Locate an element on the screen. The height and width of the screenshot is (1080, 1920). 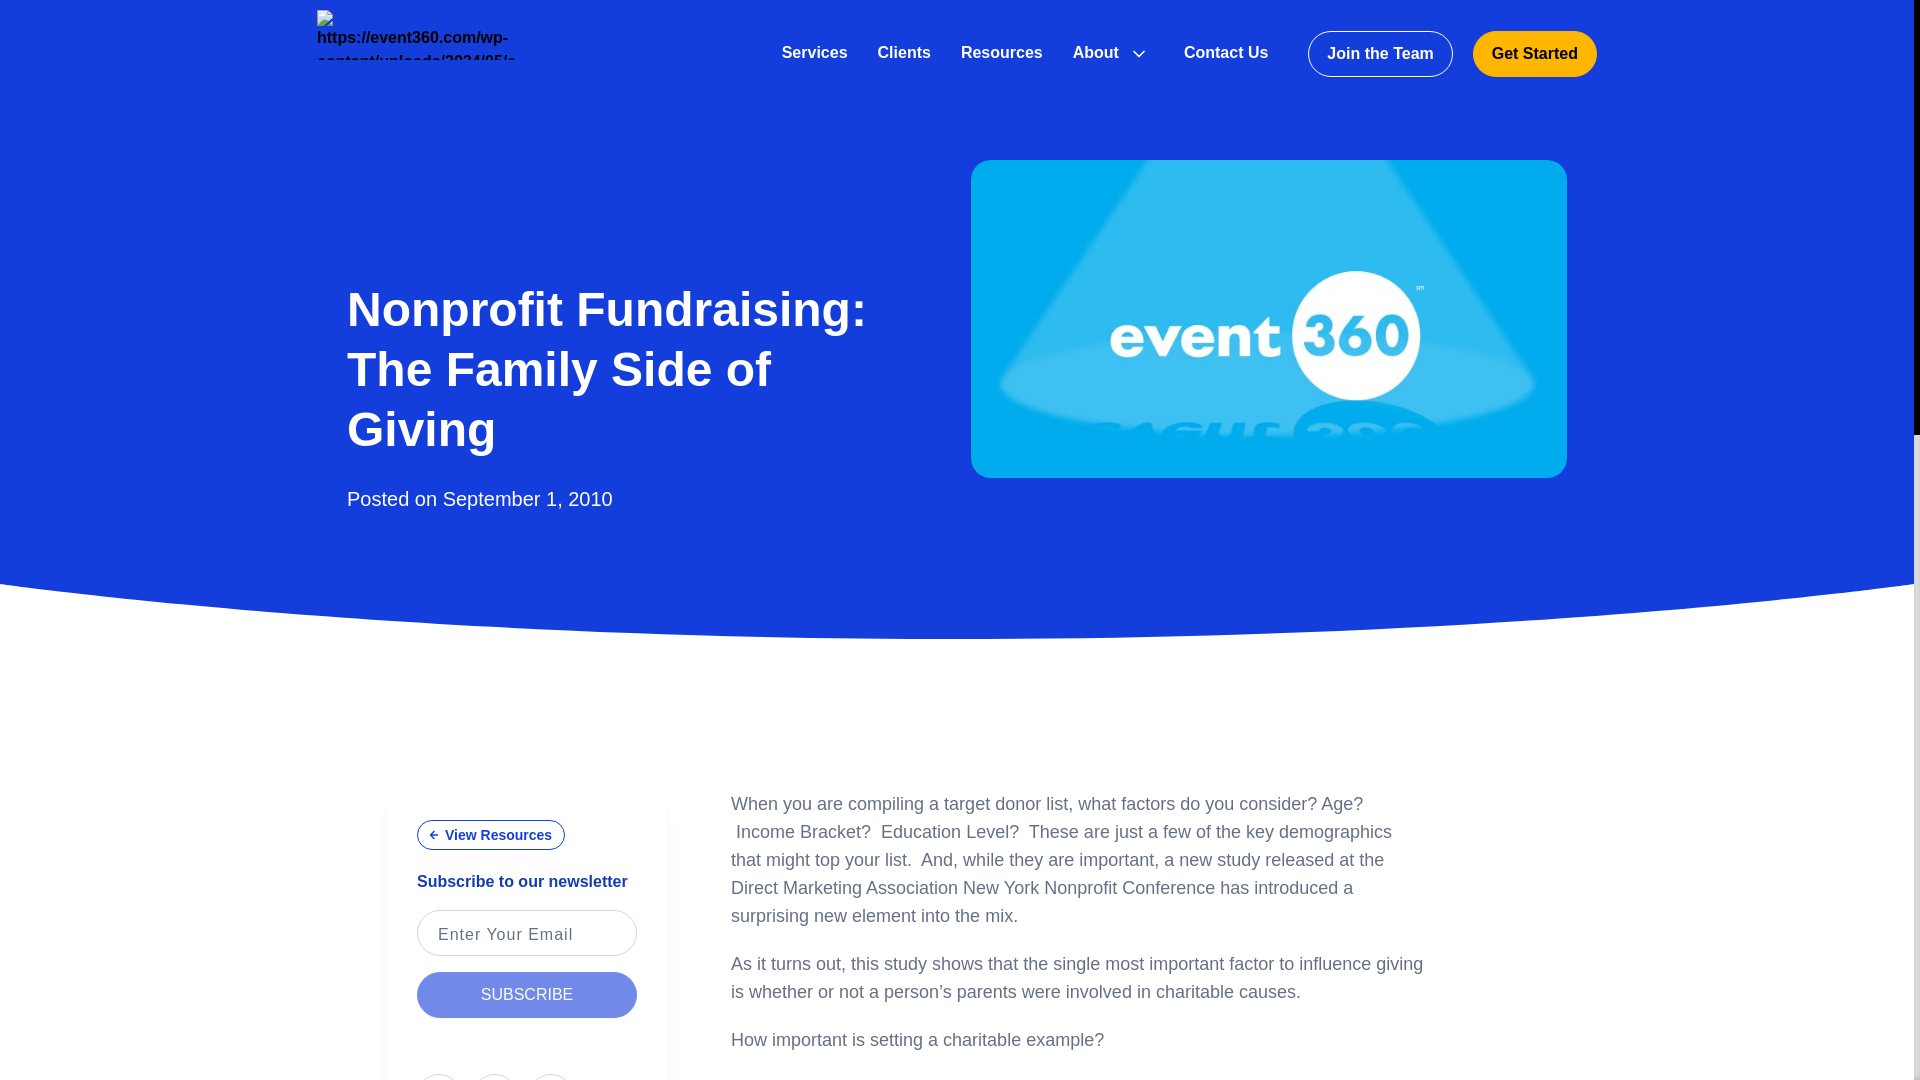
Join the Team is located at coordinates (1379, 54).